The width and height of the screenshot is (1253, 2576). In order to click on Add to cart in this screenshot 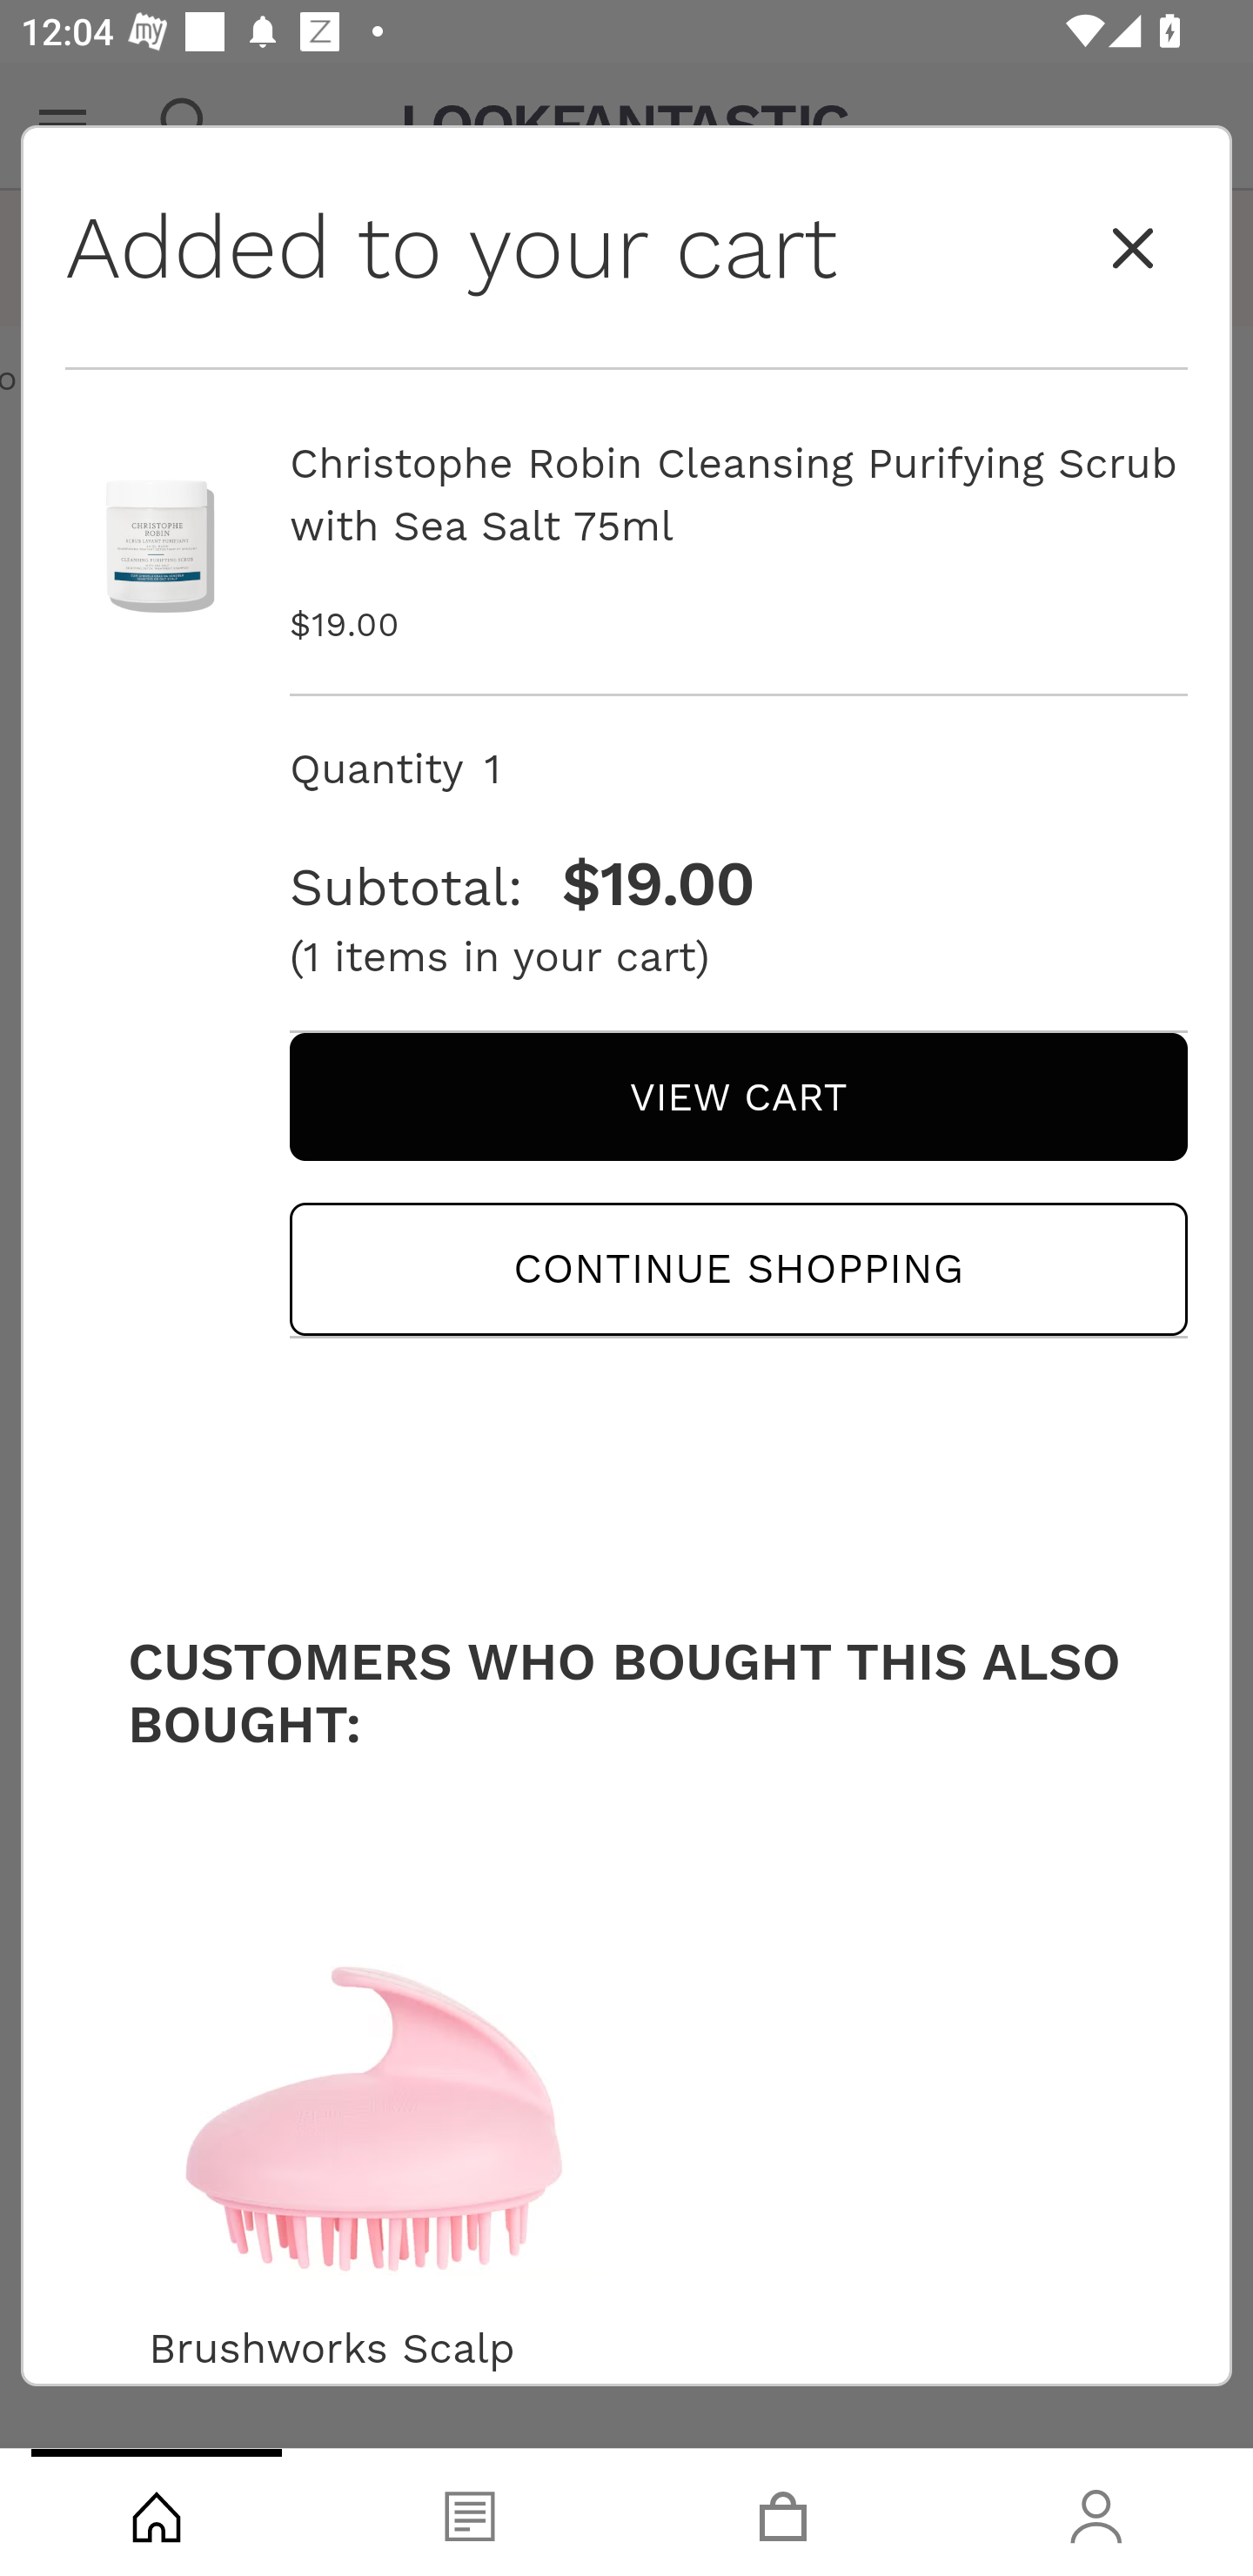, I will do `click(626, 2322)`.